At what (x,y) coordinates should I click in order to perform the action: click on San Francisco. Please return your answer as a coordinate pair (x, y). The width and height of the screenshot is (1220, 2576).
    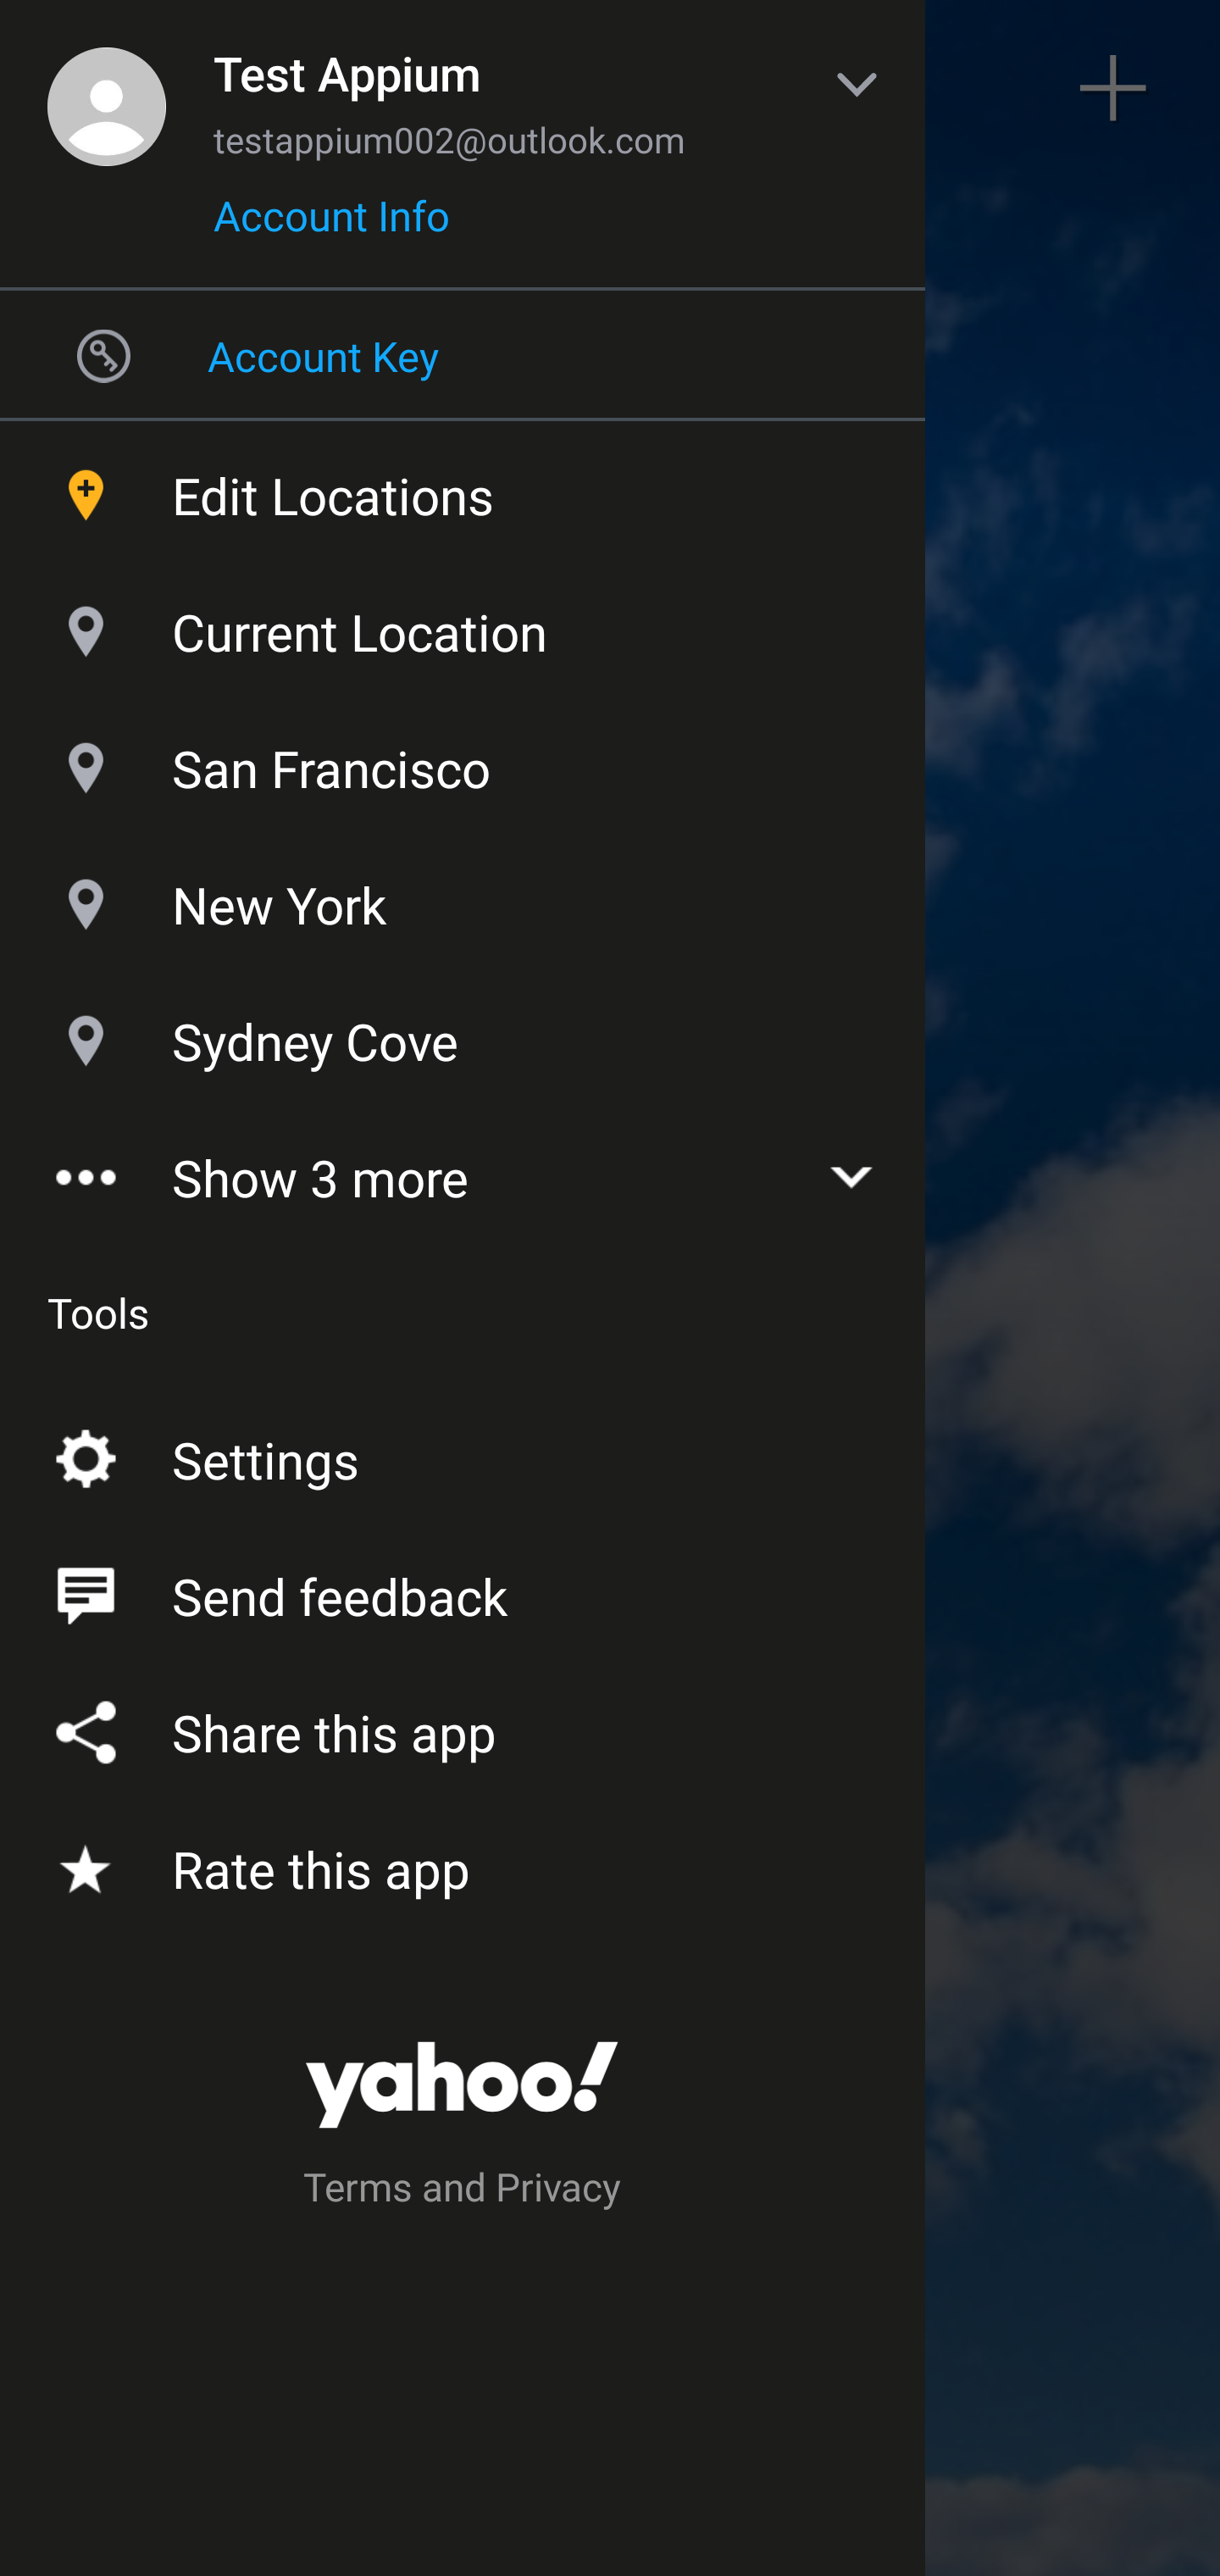
    Looking at the image, I should click on (463, 761).